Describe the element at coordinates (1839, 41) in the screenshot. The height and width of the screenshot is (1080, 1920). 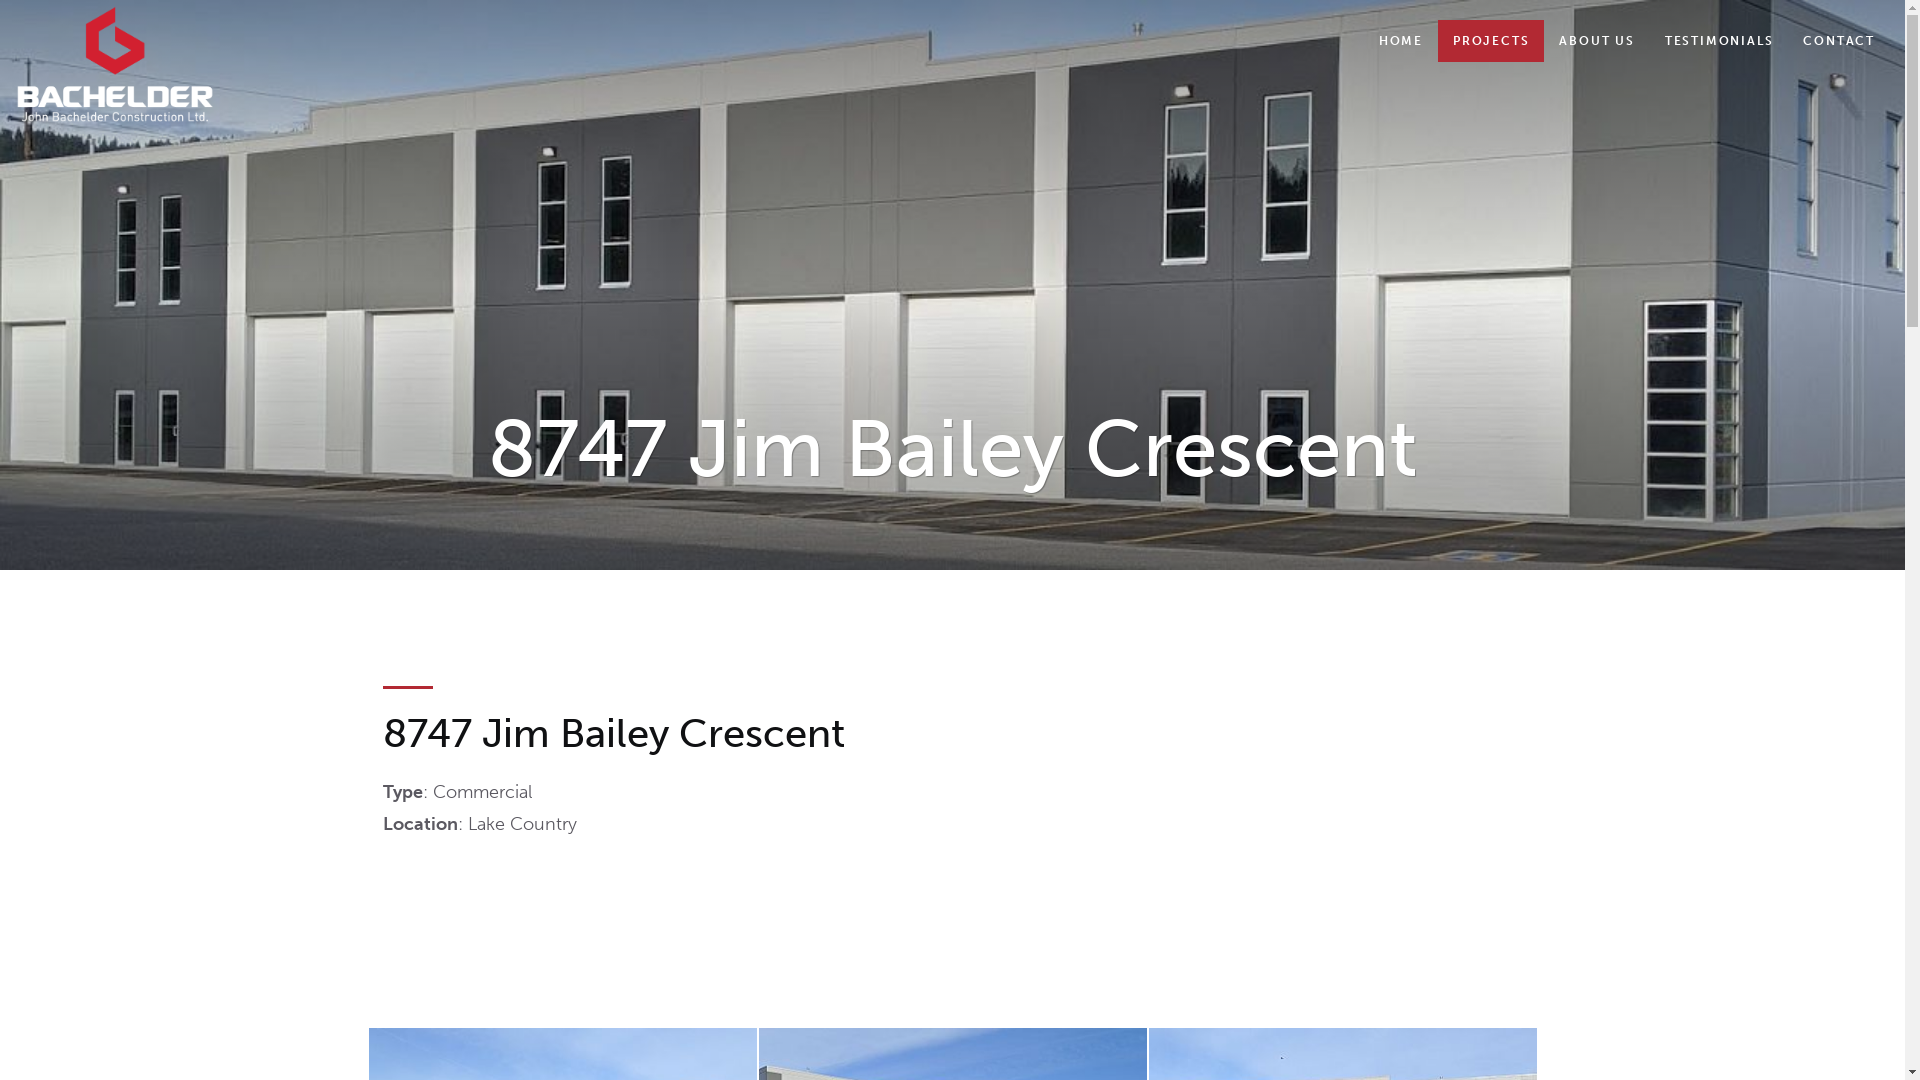
I see `CONTACT` at that location.